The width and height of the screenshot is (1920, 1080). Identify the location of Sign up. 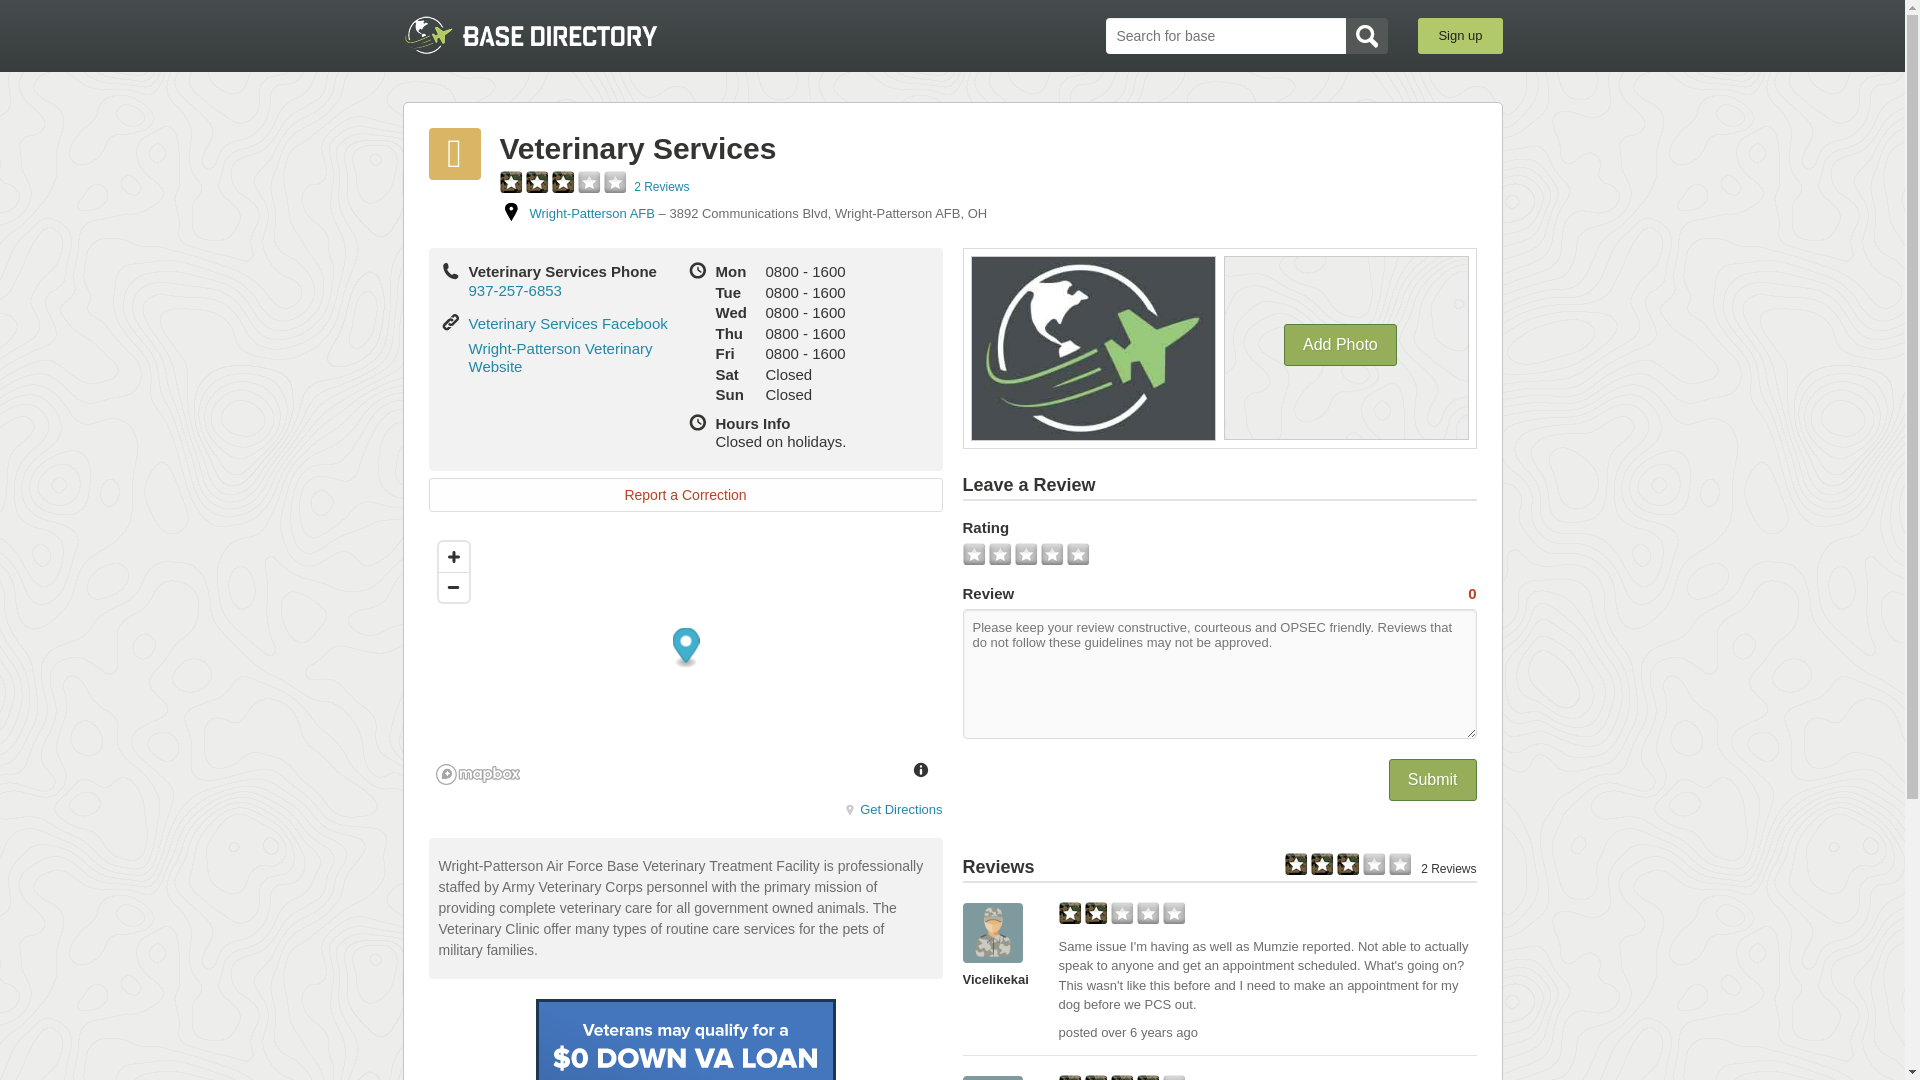
(952, 517).